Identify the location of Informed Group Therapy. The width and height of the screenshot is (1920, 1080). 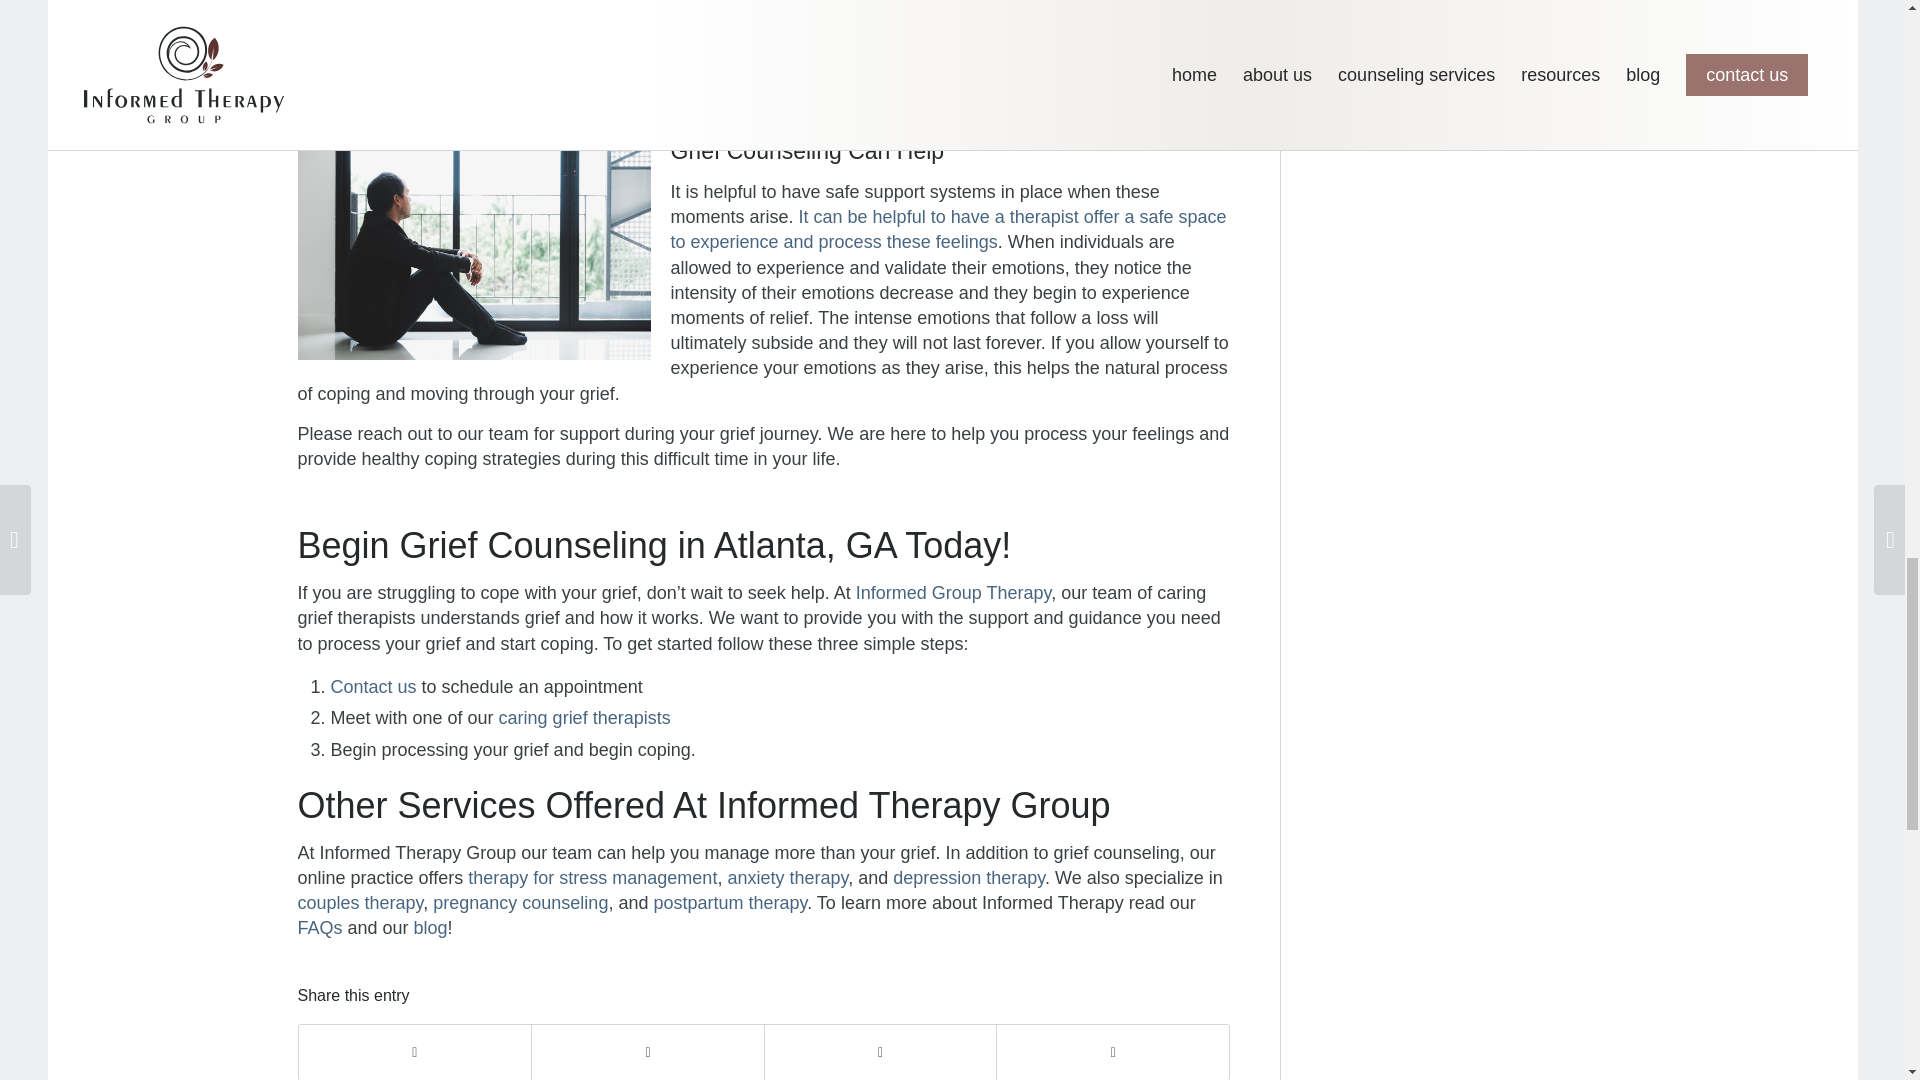
(953, 592).